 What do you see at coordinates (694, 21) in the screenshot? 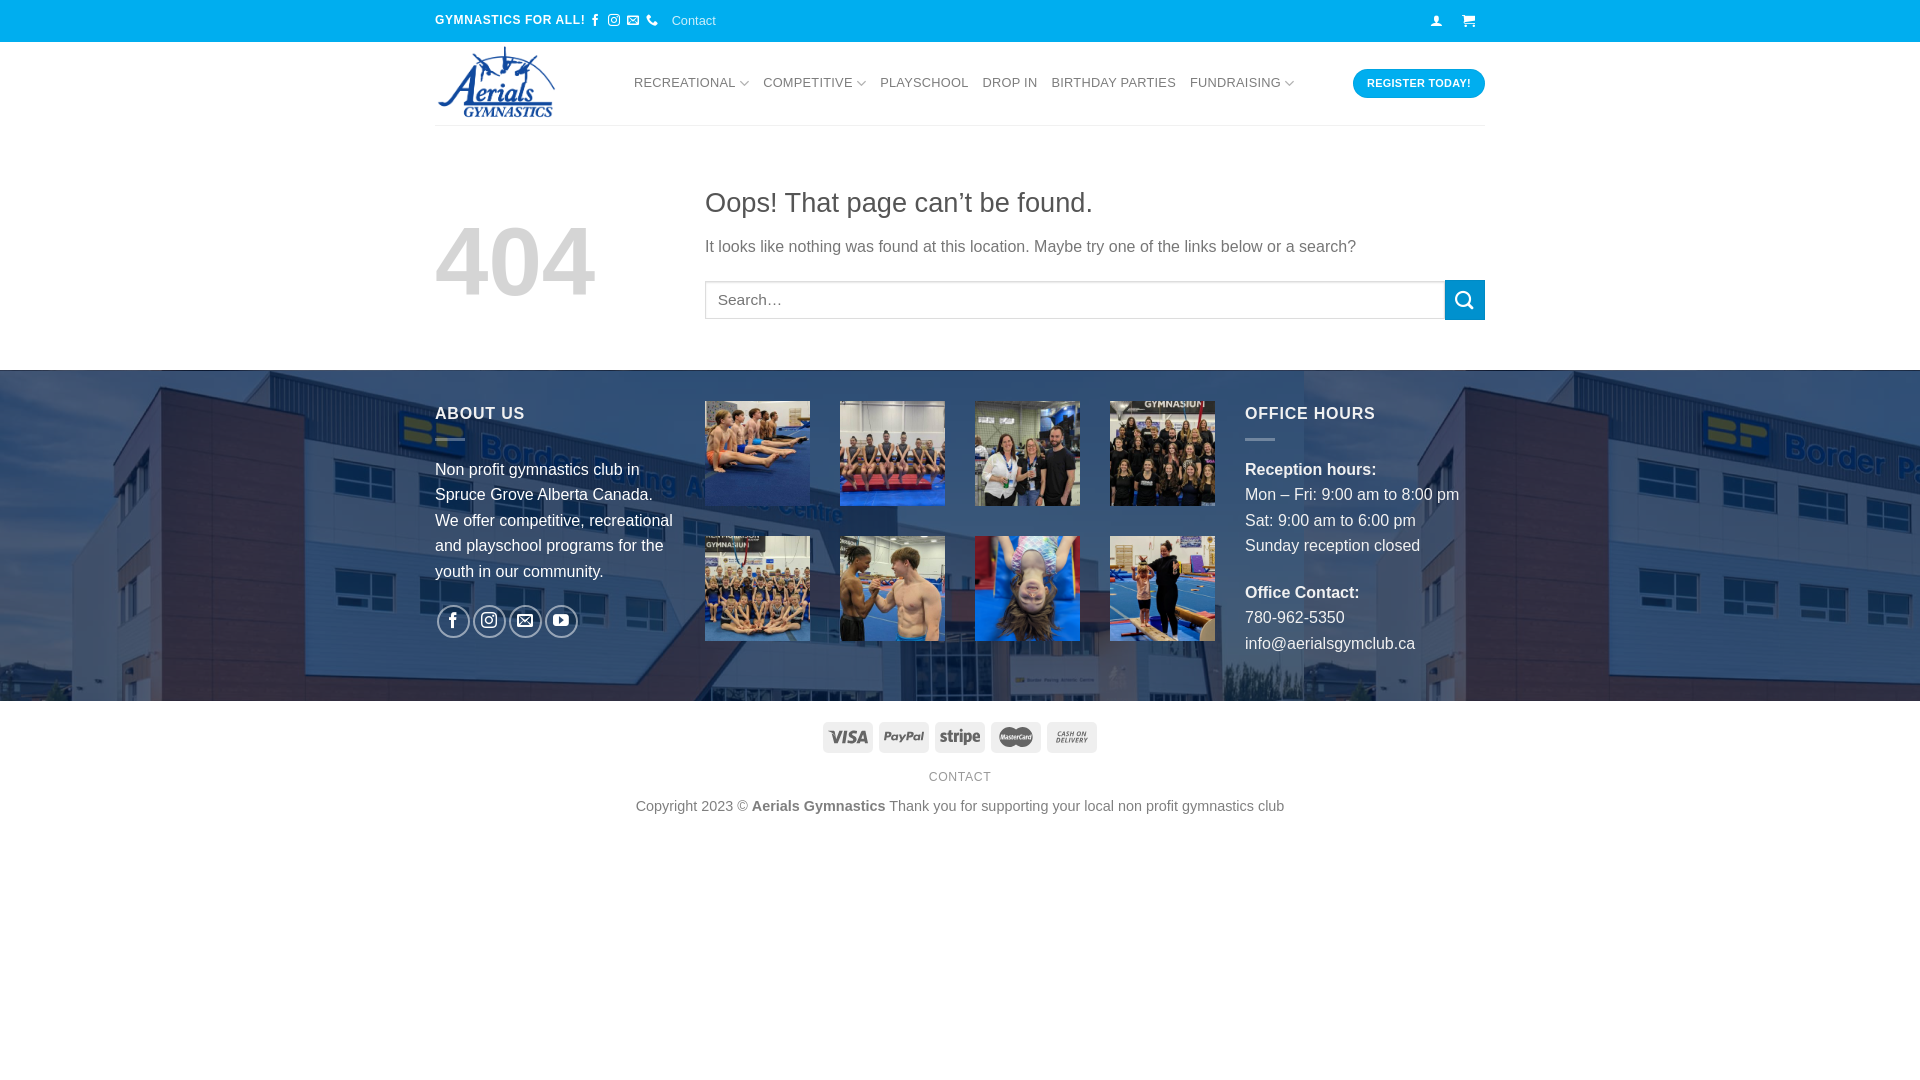
I see `Contact` at bounding box center [694, 21].